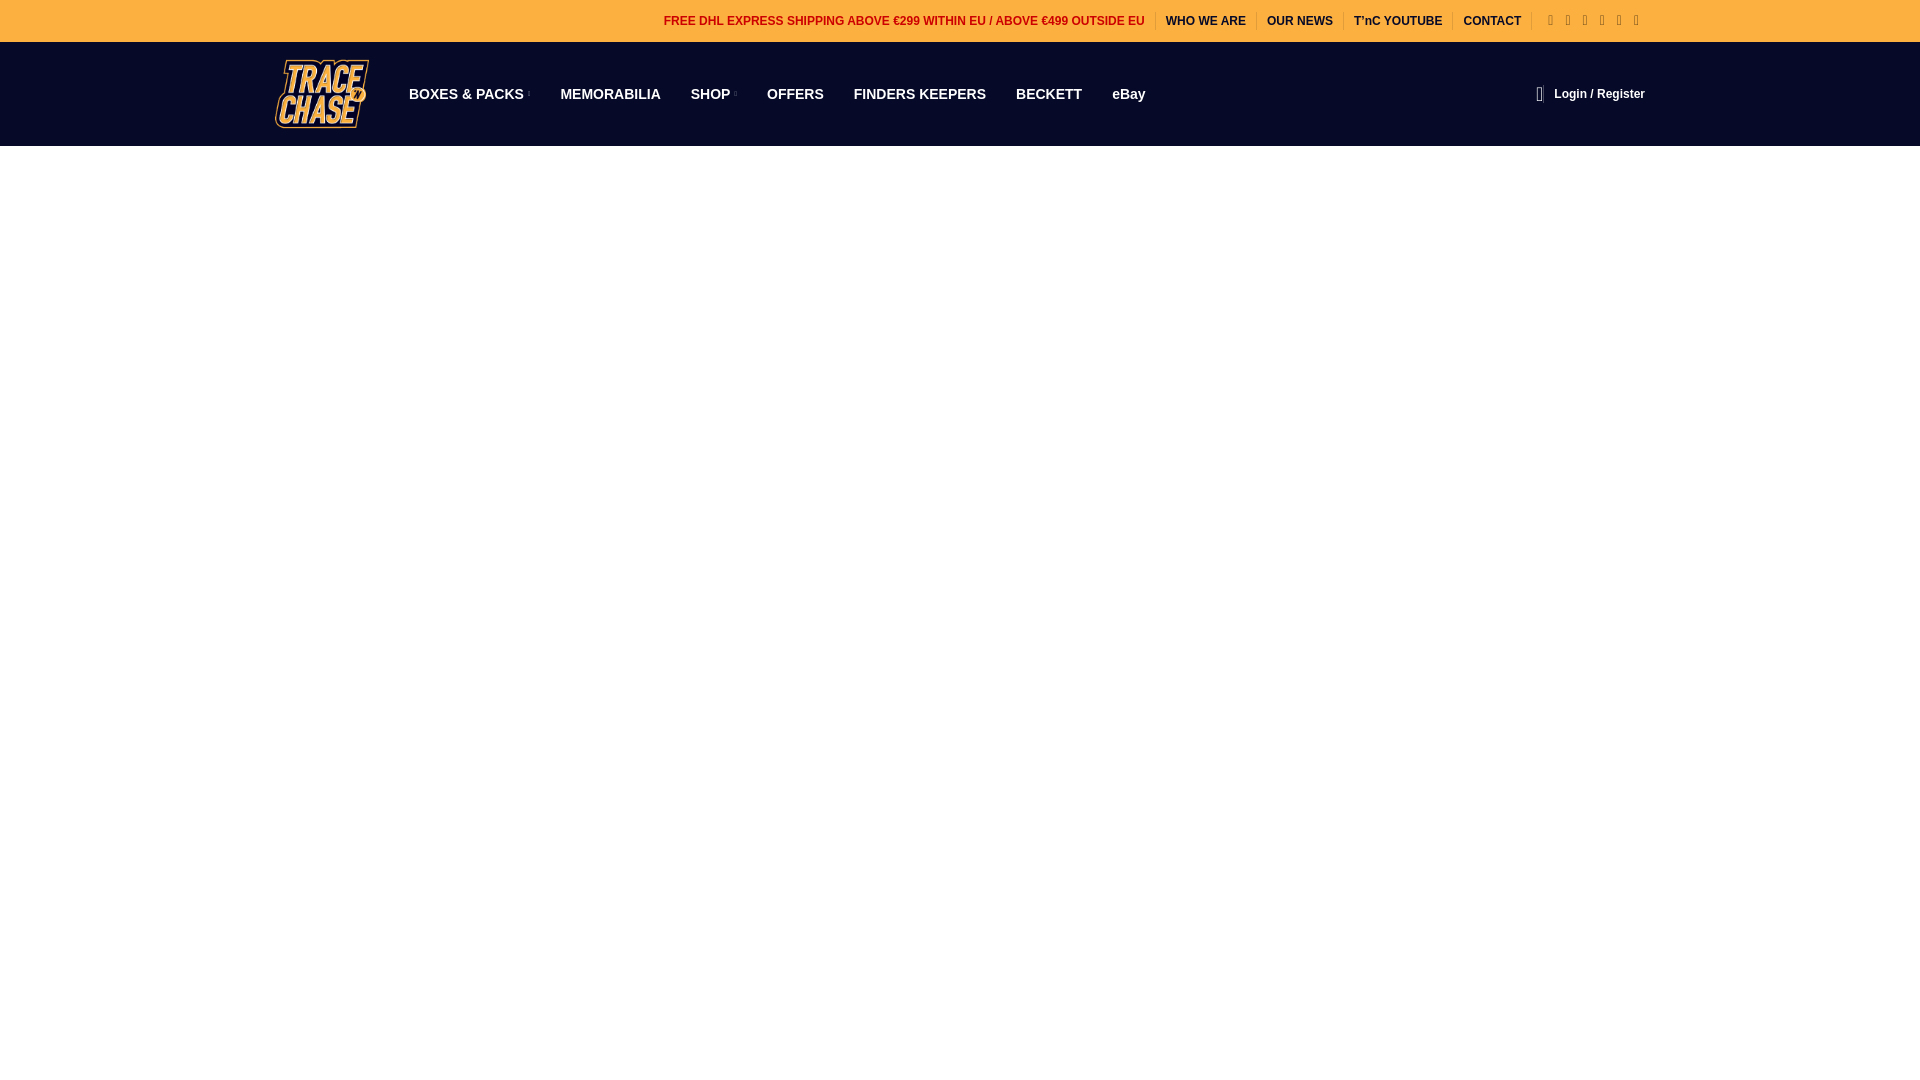 The width and height of the screenshot is (1920, 1080). Describe the element at coordinates (1492, 21) in the screenshot. I see `CONTACT` at that location.